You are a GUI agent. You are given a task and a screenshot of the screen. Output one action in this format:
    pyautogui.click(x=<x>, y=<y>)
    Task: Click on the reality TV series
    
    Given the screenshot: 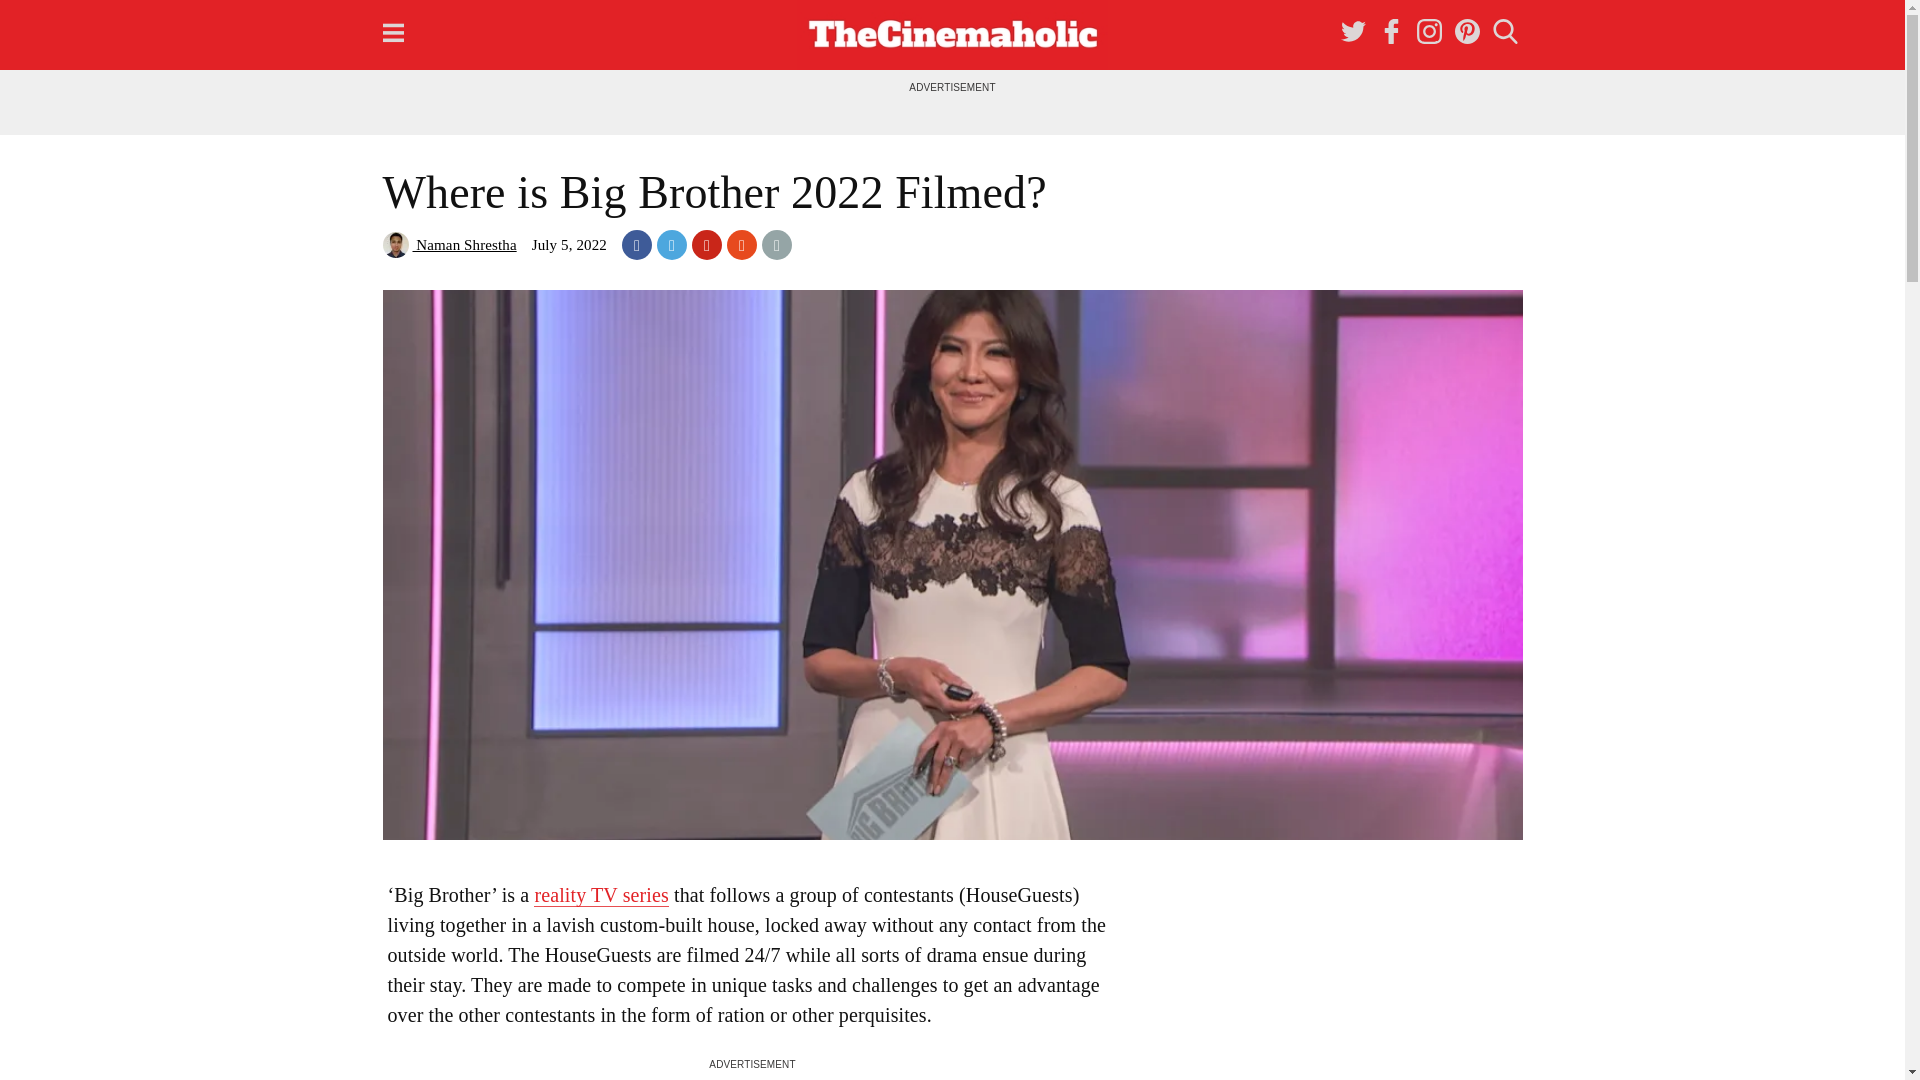 What is the action you would take?
    pyautogui.click(x=600, y=896)
    